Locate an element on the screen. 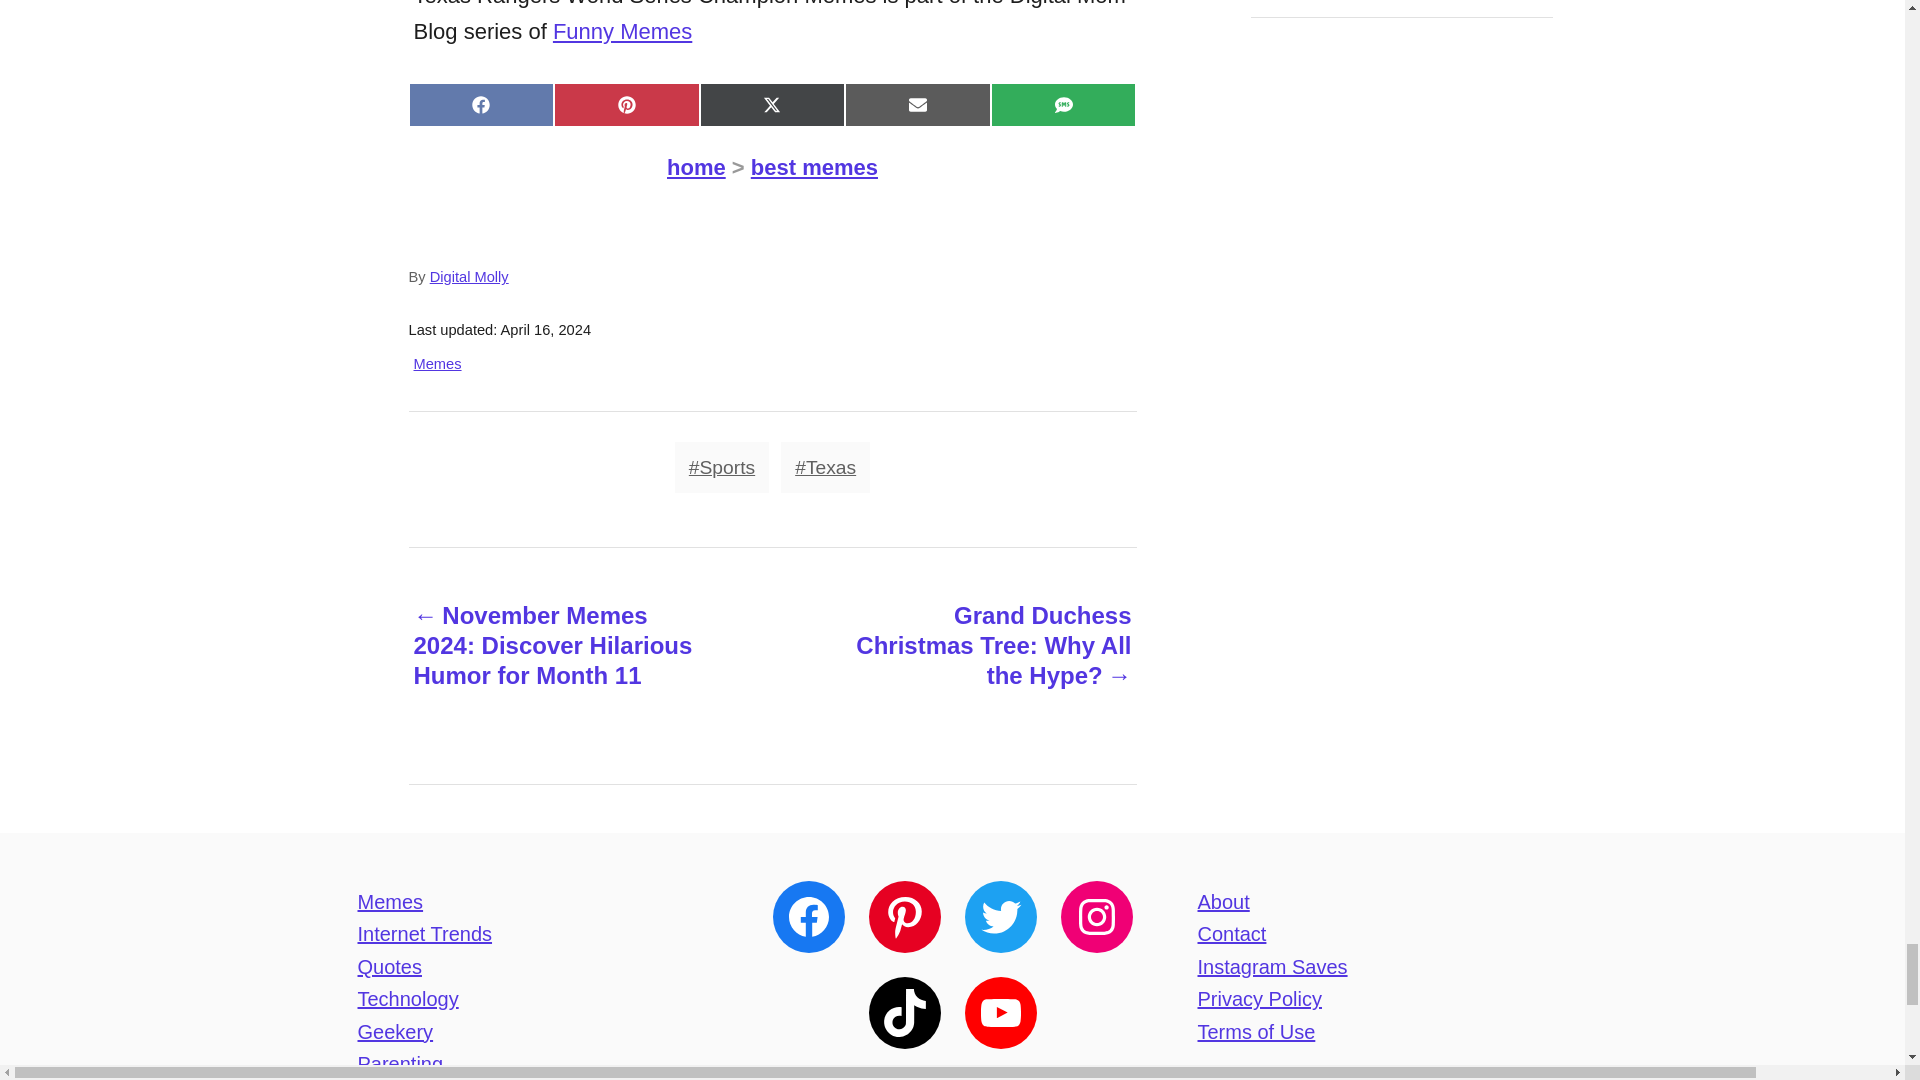 The width and height of the screenshot is (1920, 1080). November Memes 2024: Discover Hilarious Humor for Month 11 is located at coordinates (552, 652).